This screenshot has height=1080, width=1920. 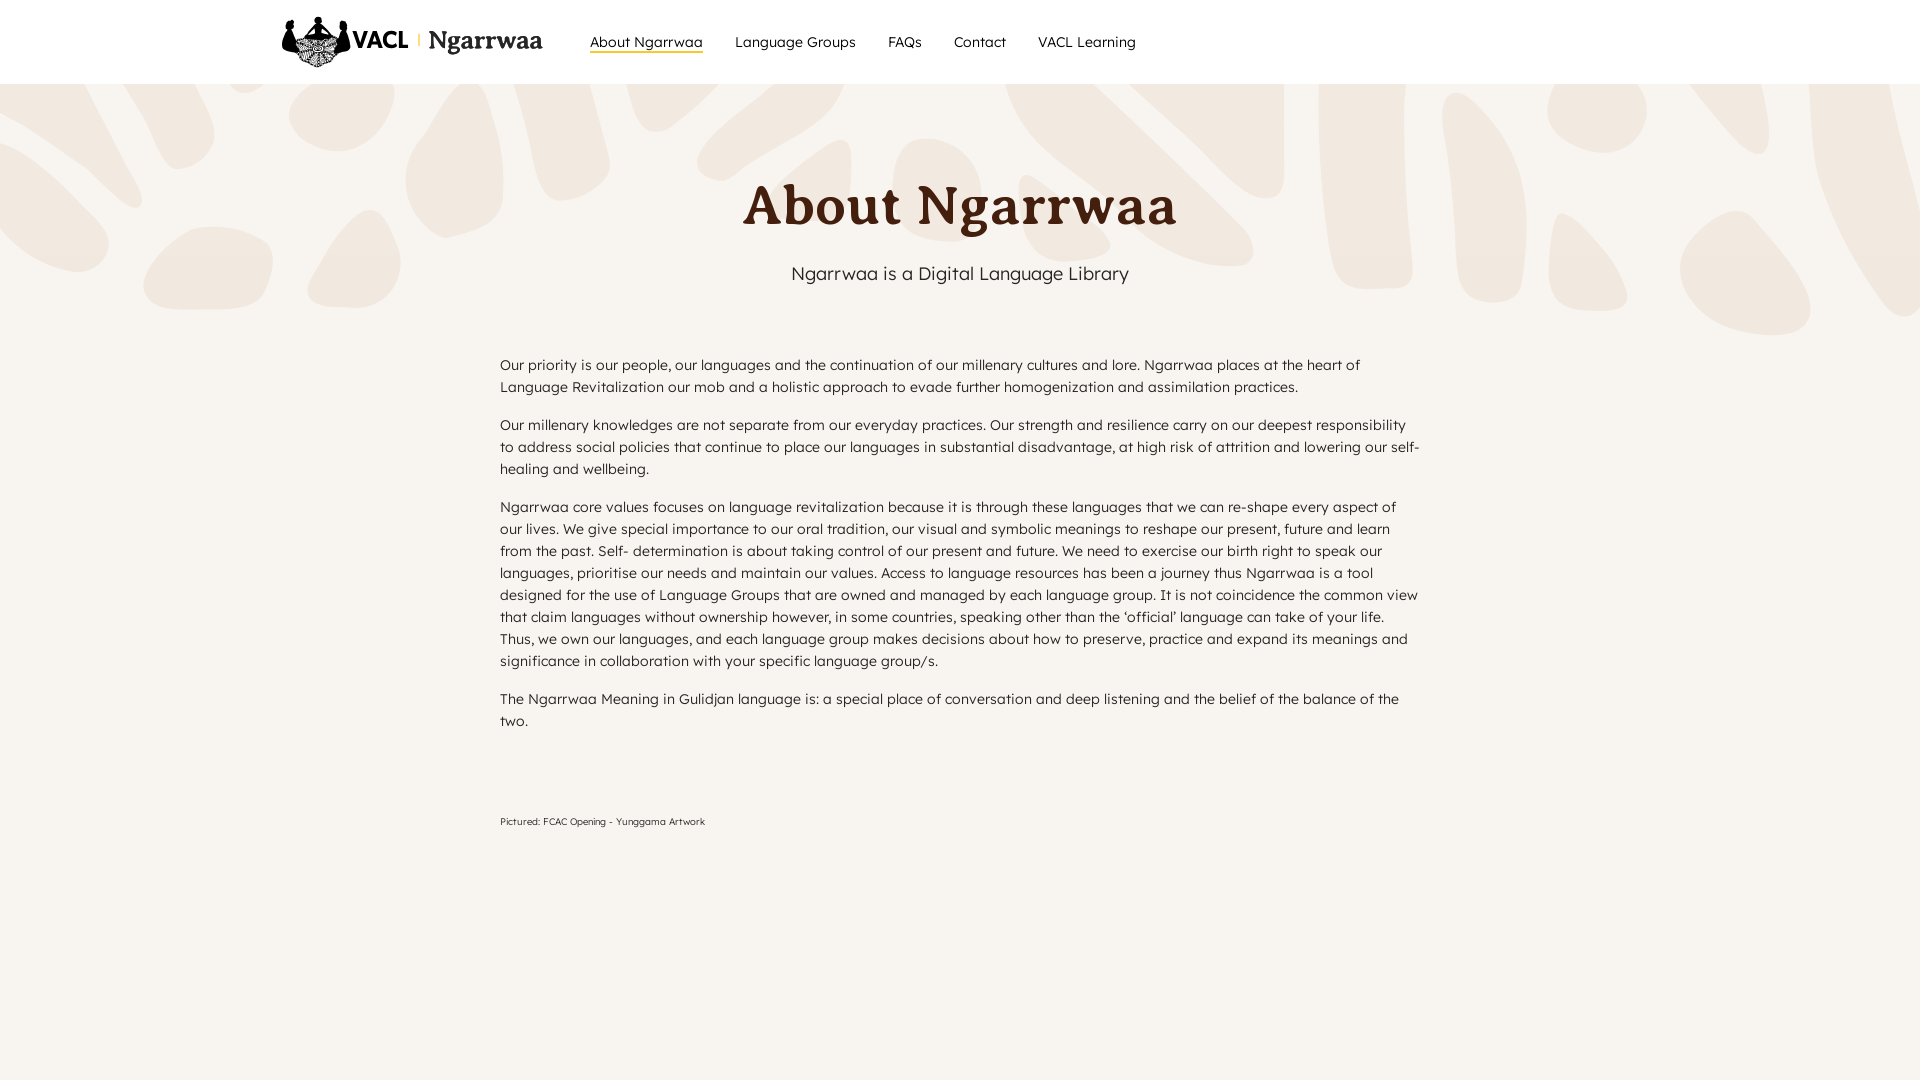 What do you see at coordinates (980, 42) in the screenshot?
I see `Contact` at bounding box center [980, 42].